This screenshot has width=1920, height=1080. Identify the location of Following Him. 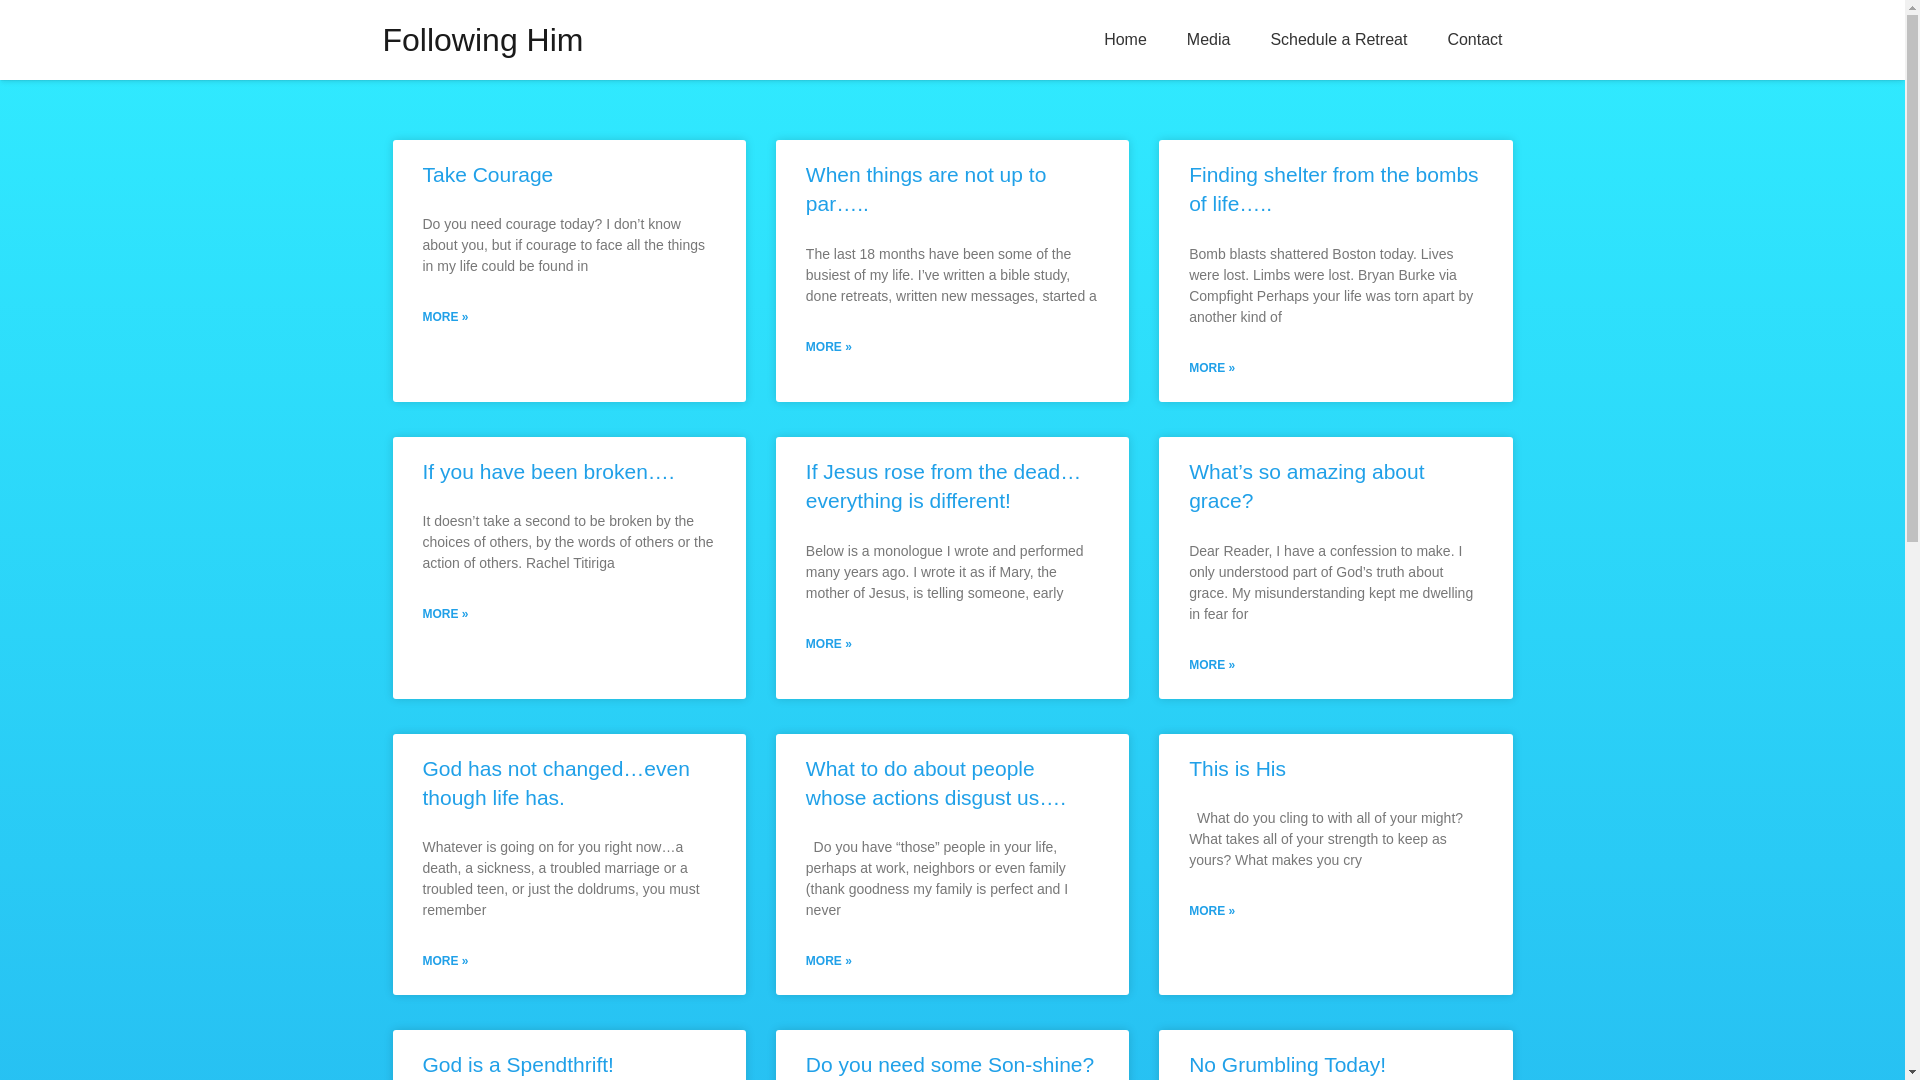
(482, 40).